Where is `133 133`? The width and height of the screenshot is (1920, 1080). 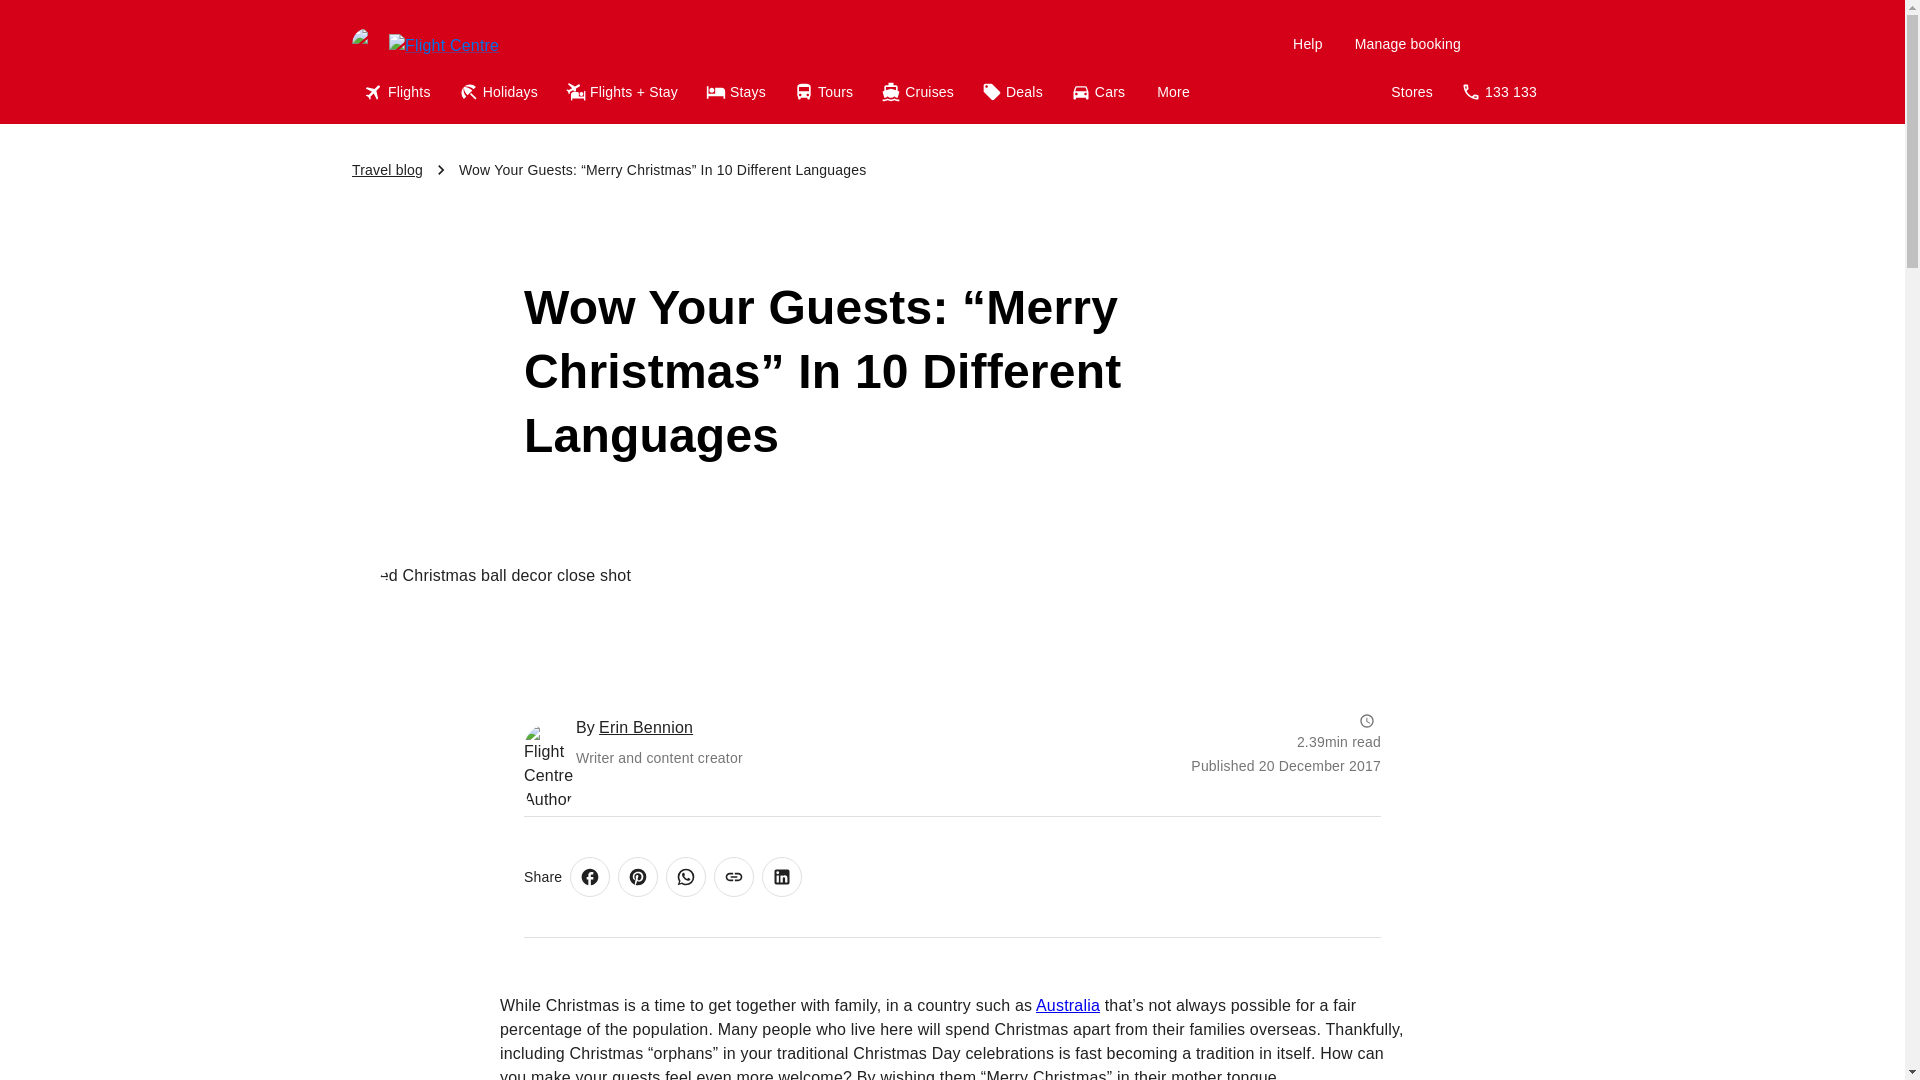
133 133 is located at coordinates (1501, 92).